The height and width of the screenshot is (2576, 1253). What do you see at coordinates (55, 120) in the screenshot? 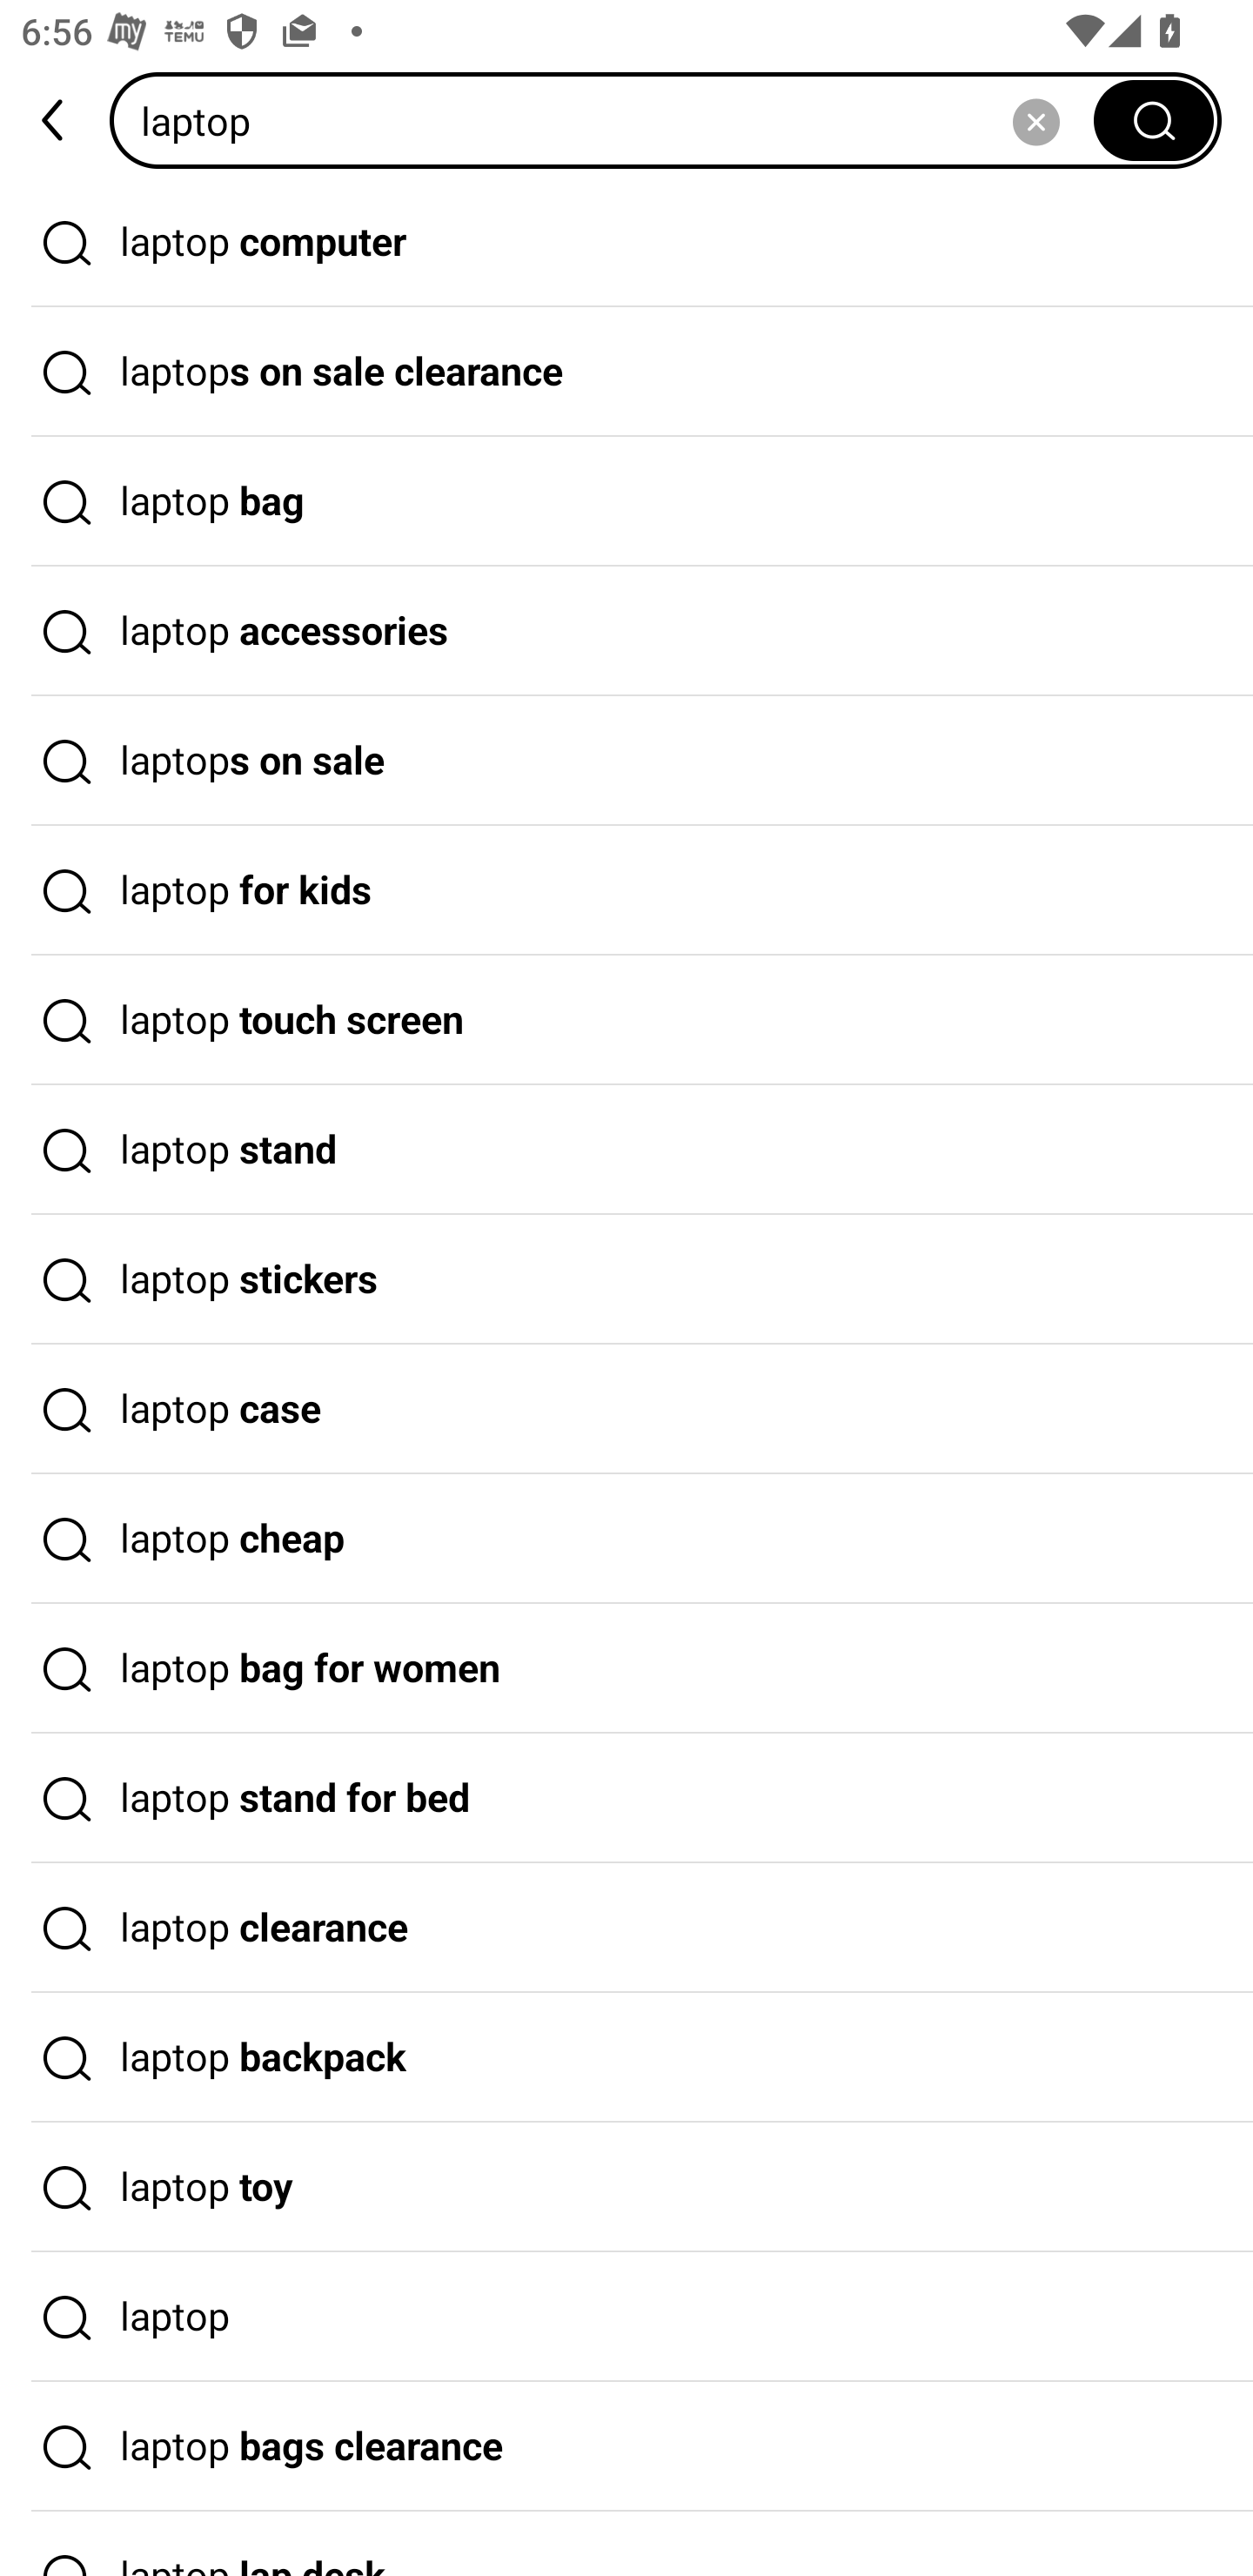
I see `back` at bounding box center [55, 120].